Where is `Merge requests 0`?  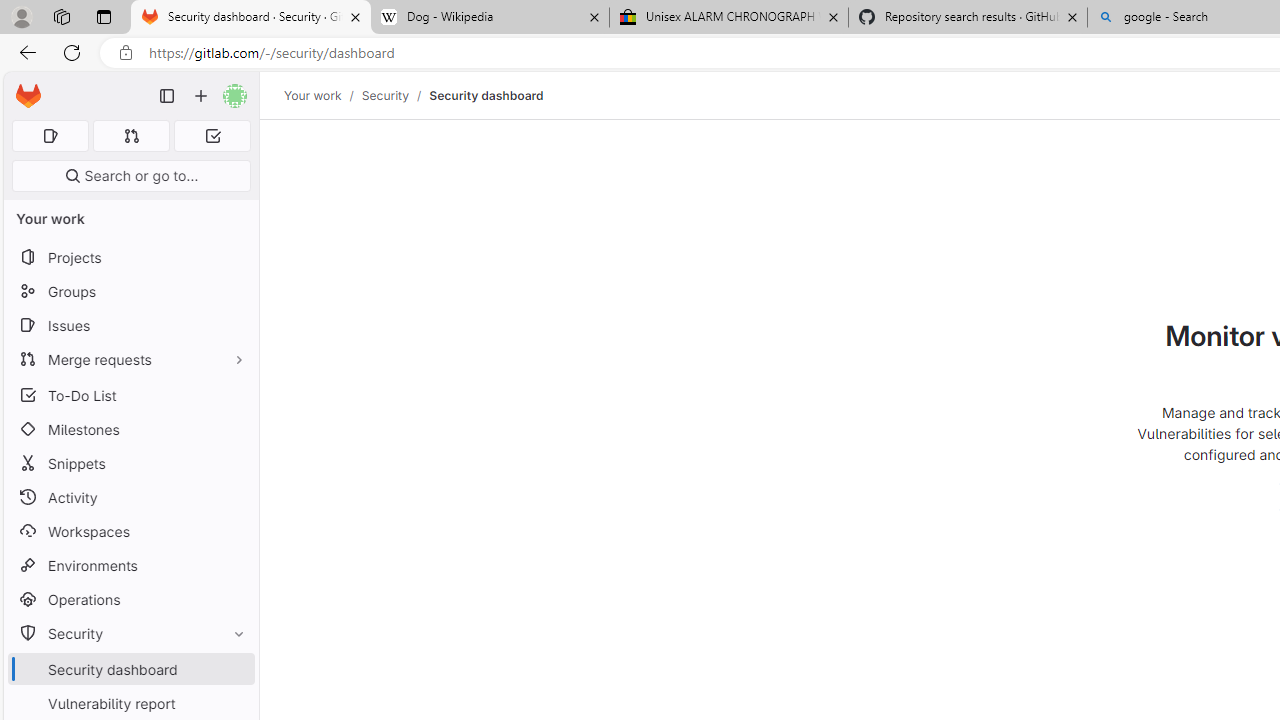 Merge requests 0 is located at coordinates (132, 136).